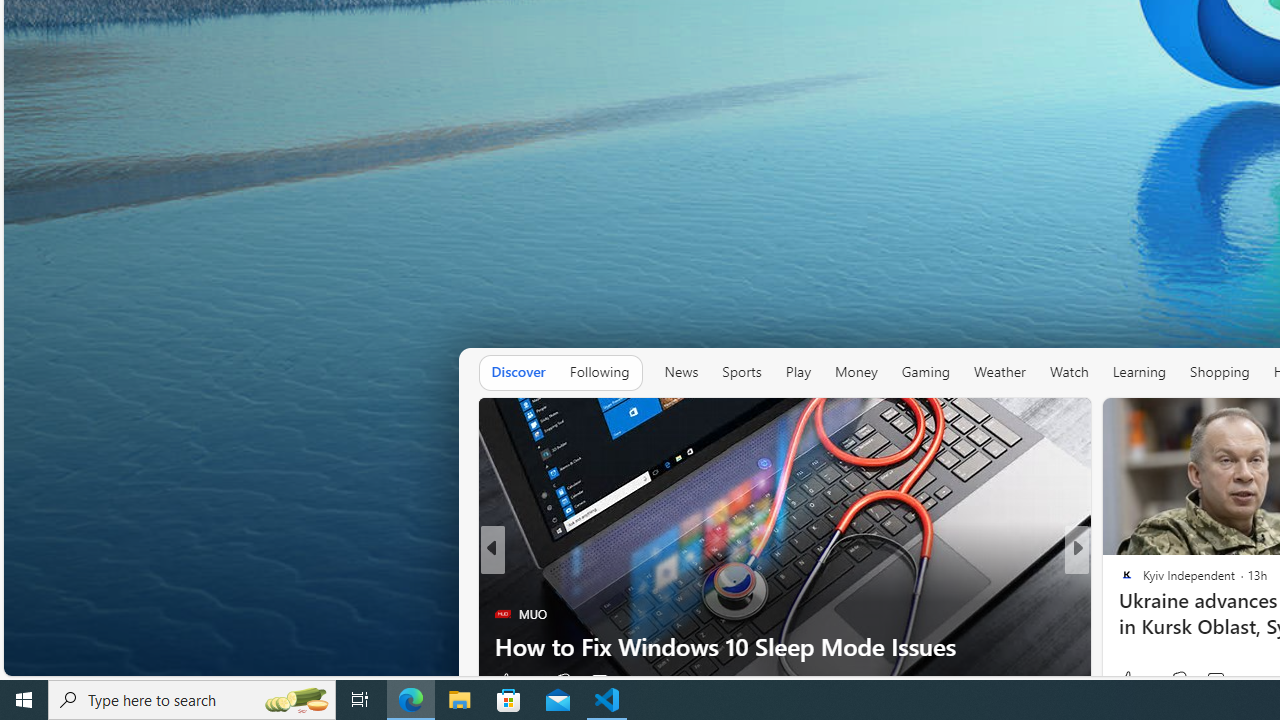 The image size is (1280, 720). I want to click on MUO, so click(502, 614).